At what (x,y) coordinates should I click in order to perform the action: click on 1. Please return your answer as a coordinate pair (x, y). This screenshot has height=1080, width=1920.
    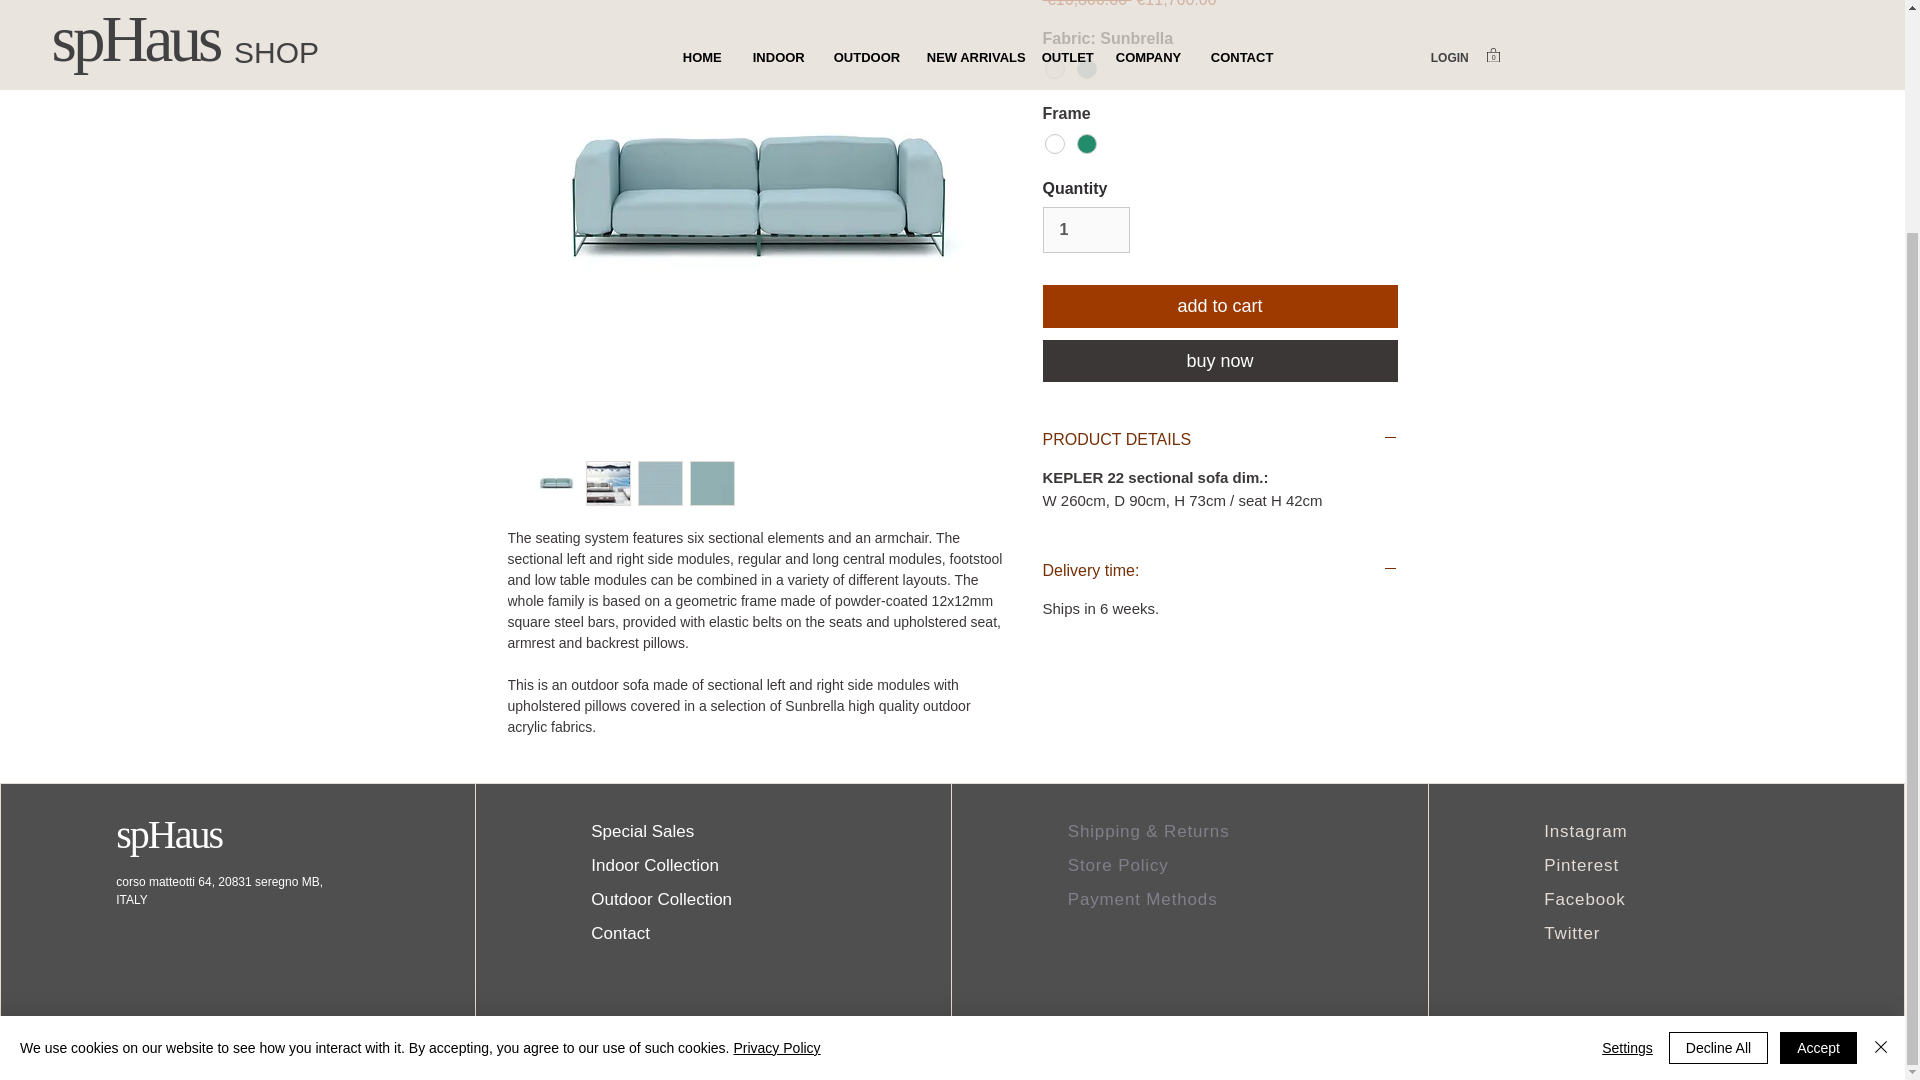
    Looking at the image, I should click on (1085, 230).